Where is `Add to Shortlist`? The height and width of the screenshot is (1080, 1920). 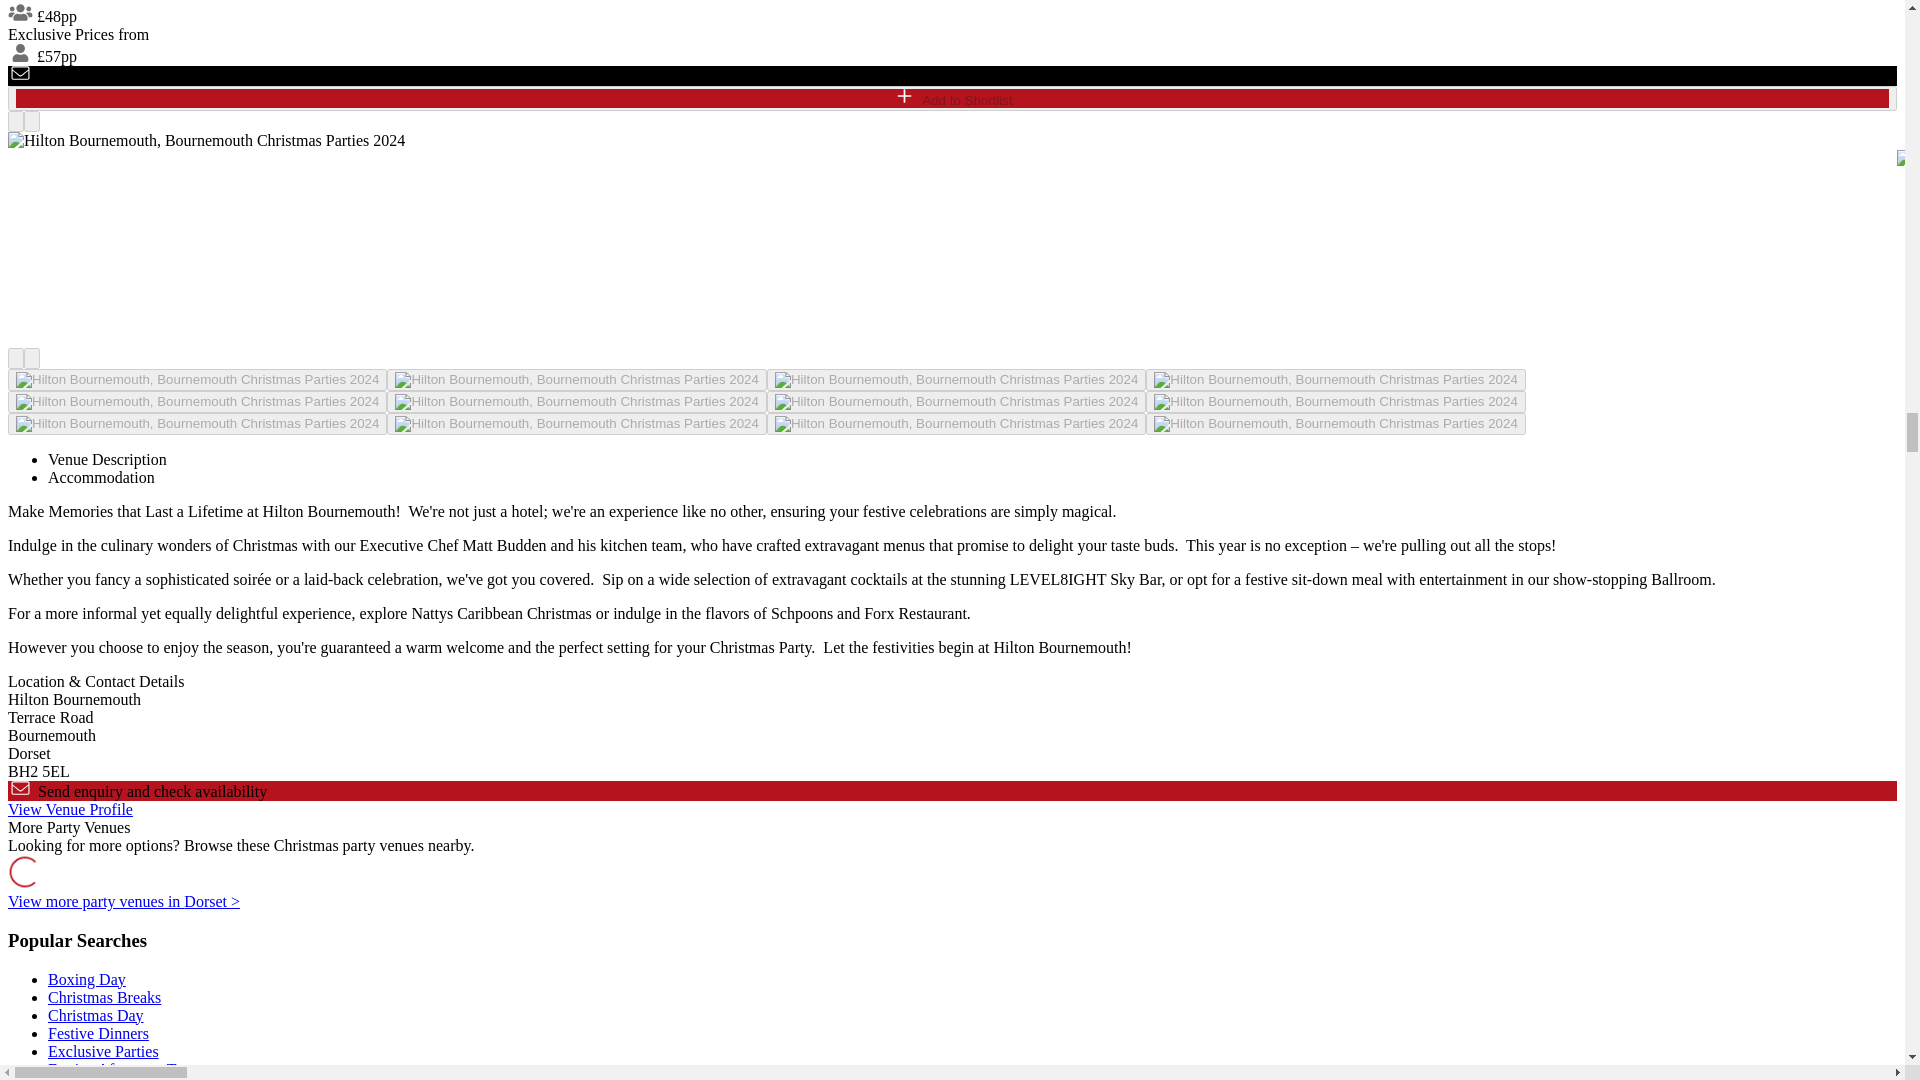
Add to Shortlist is located at coordinates (952, 98).